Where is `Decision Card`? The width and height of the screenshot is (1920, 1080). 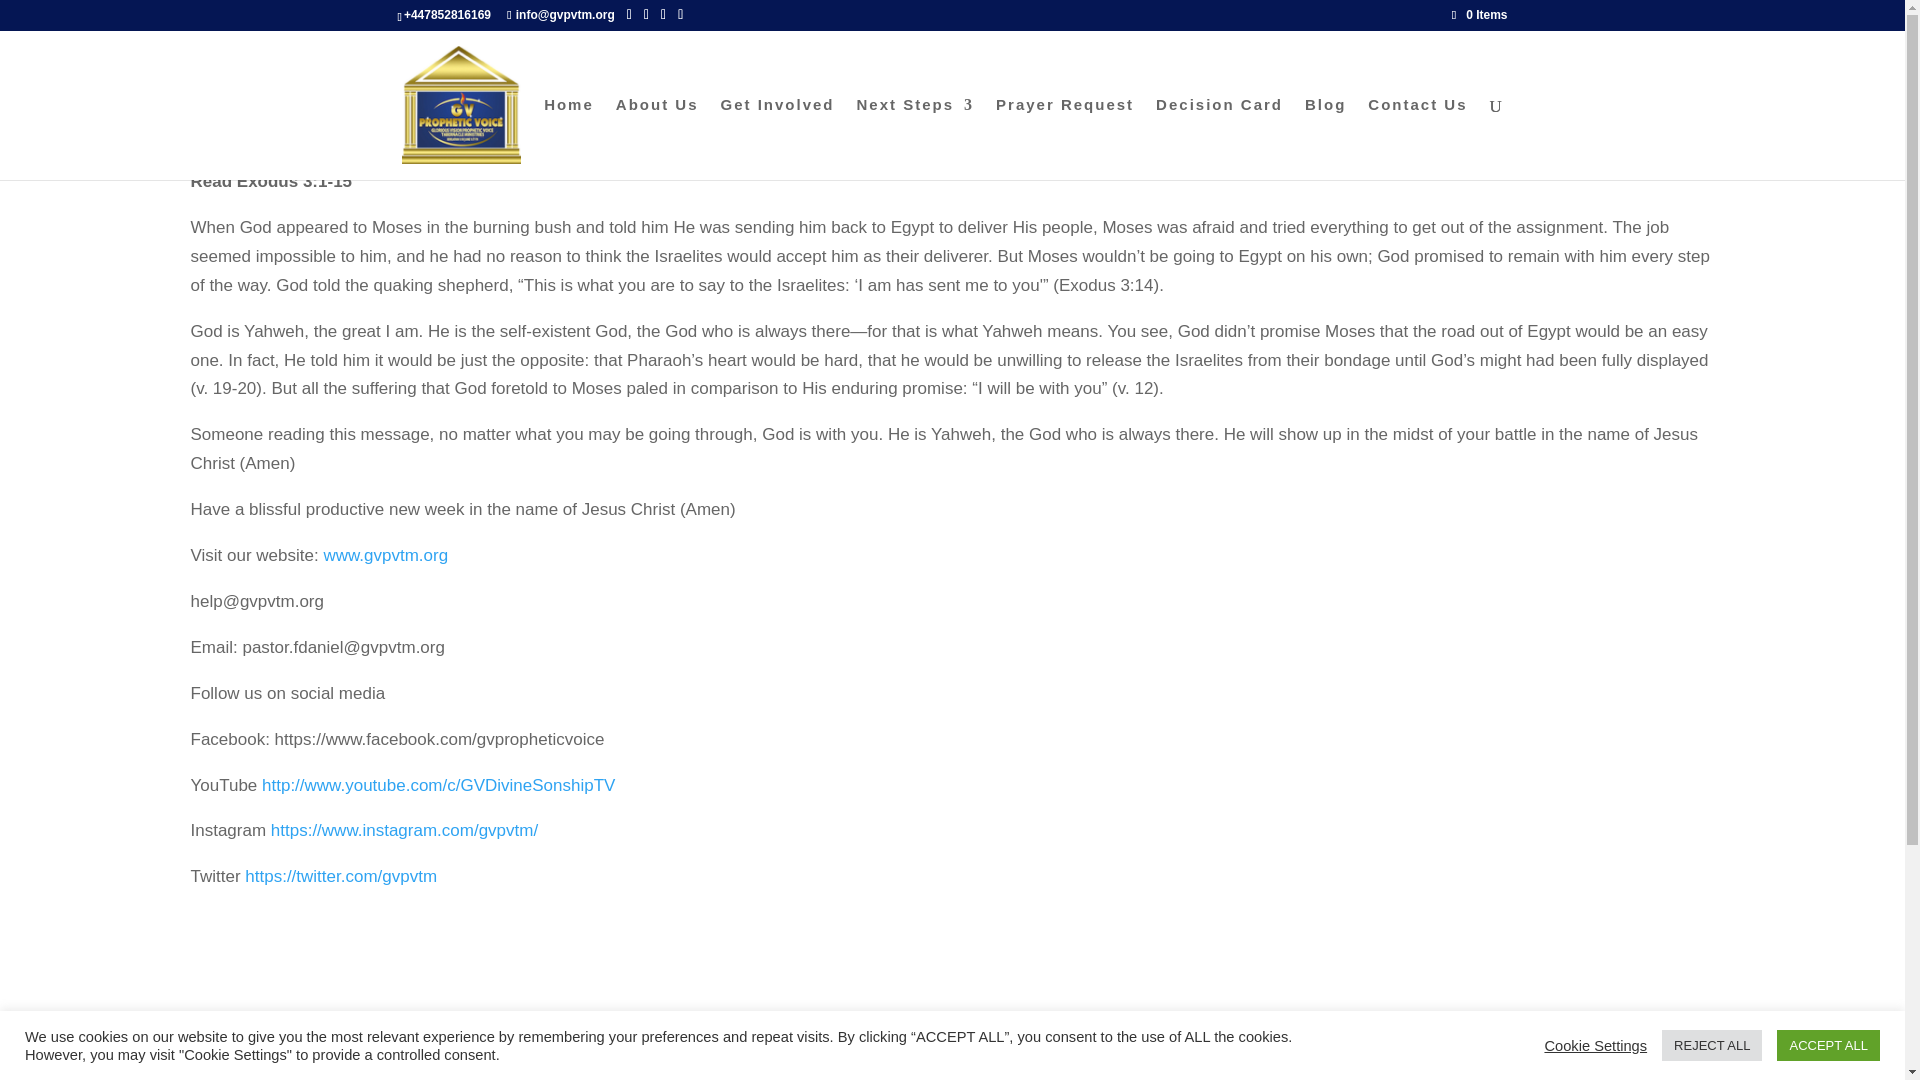 Decision Card is located at coordinates (1218, 139).